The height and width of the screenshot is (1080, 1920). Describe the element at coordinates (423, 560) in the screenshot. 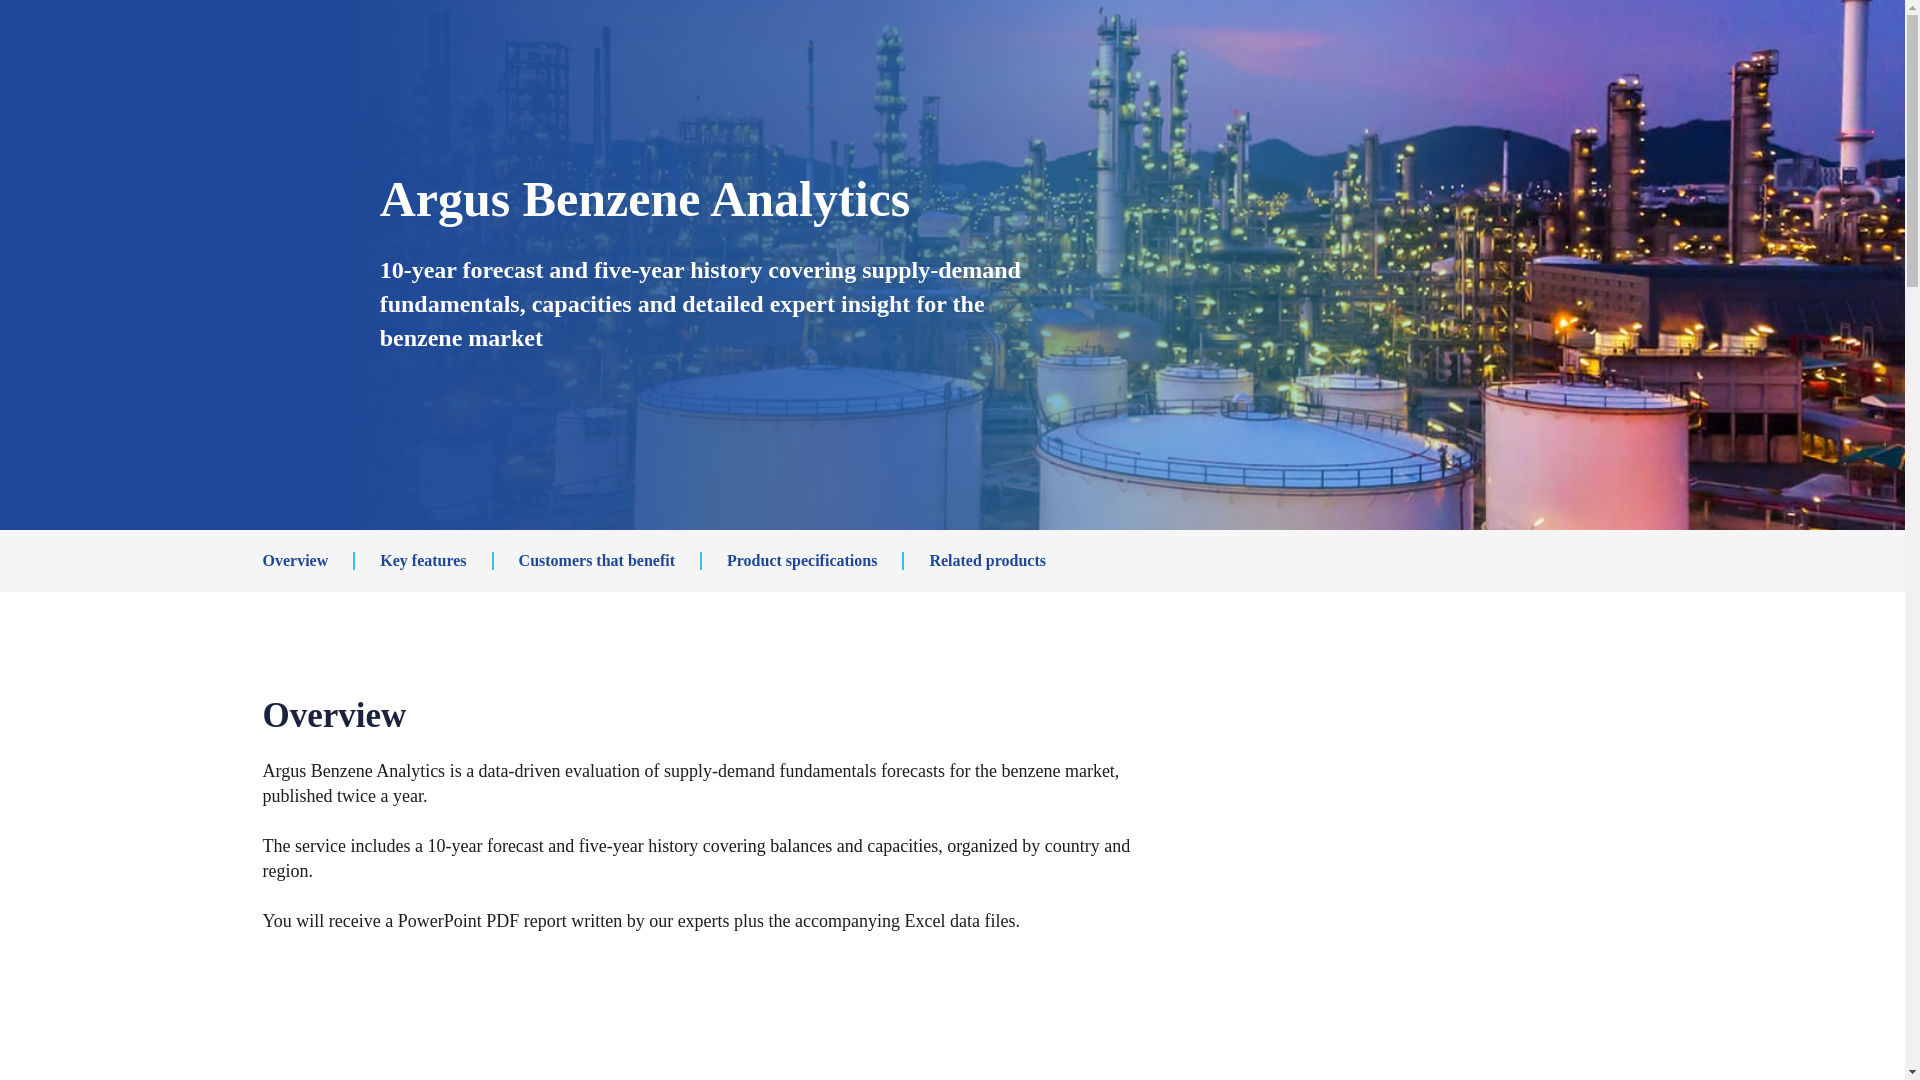

I see `Key features` at that location.